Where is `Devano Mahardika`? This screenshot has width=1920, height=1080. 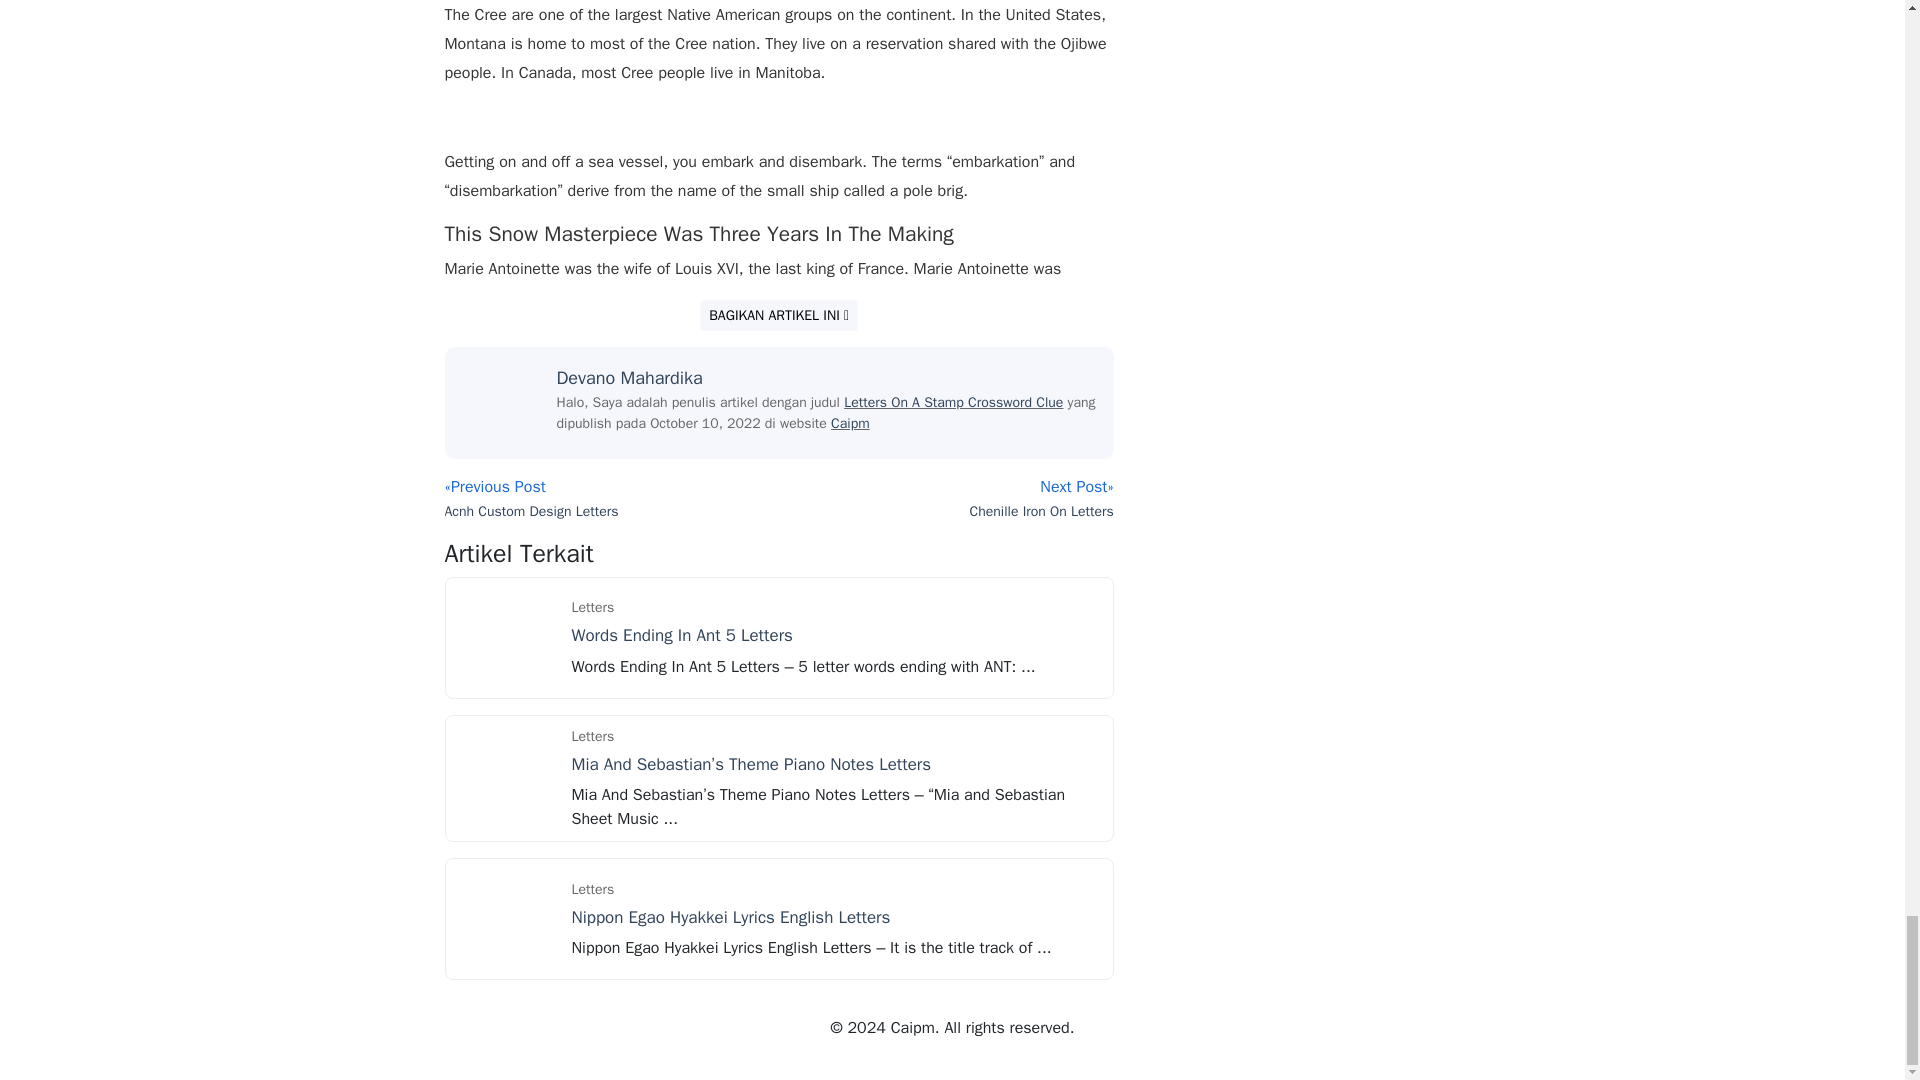 Devano Mahardika is located at coordinates (629, 378).